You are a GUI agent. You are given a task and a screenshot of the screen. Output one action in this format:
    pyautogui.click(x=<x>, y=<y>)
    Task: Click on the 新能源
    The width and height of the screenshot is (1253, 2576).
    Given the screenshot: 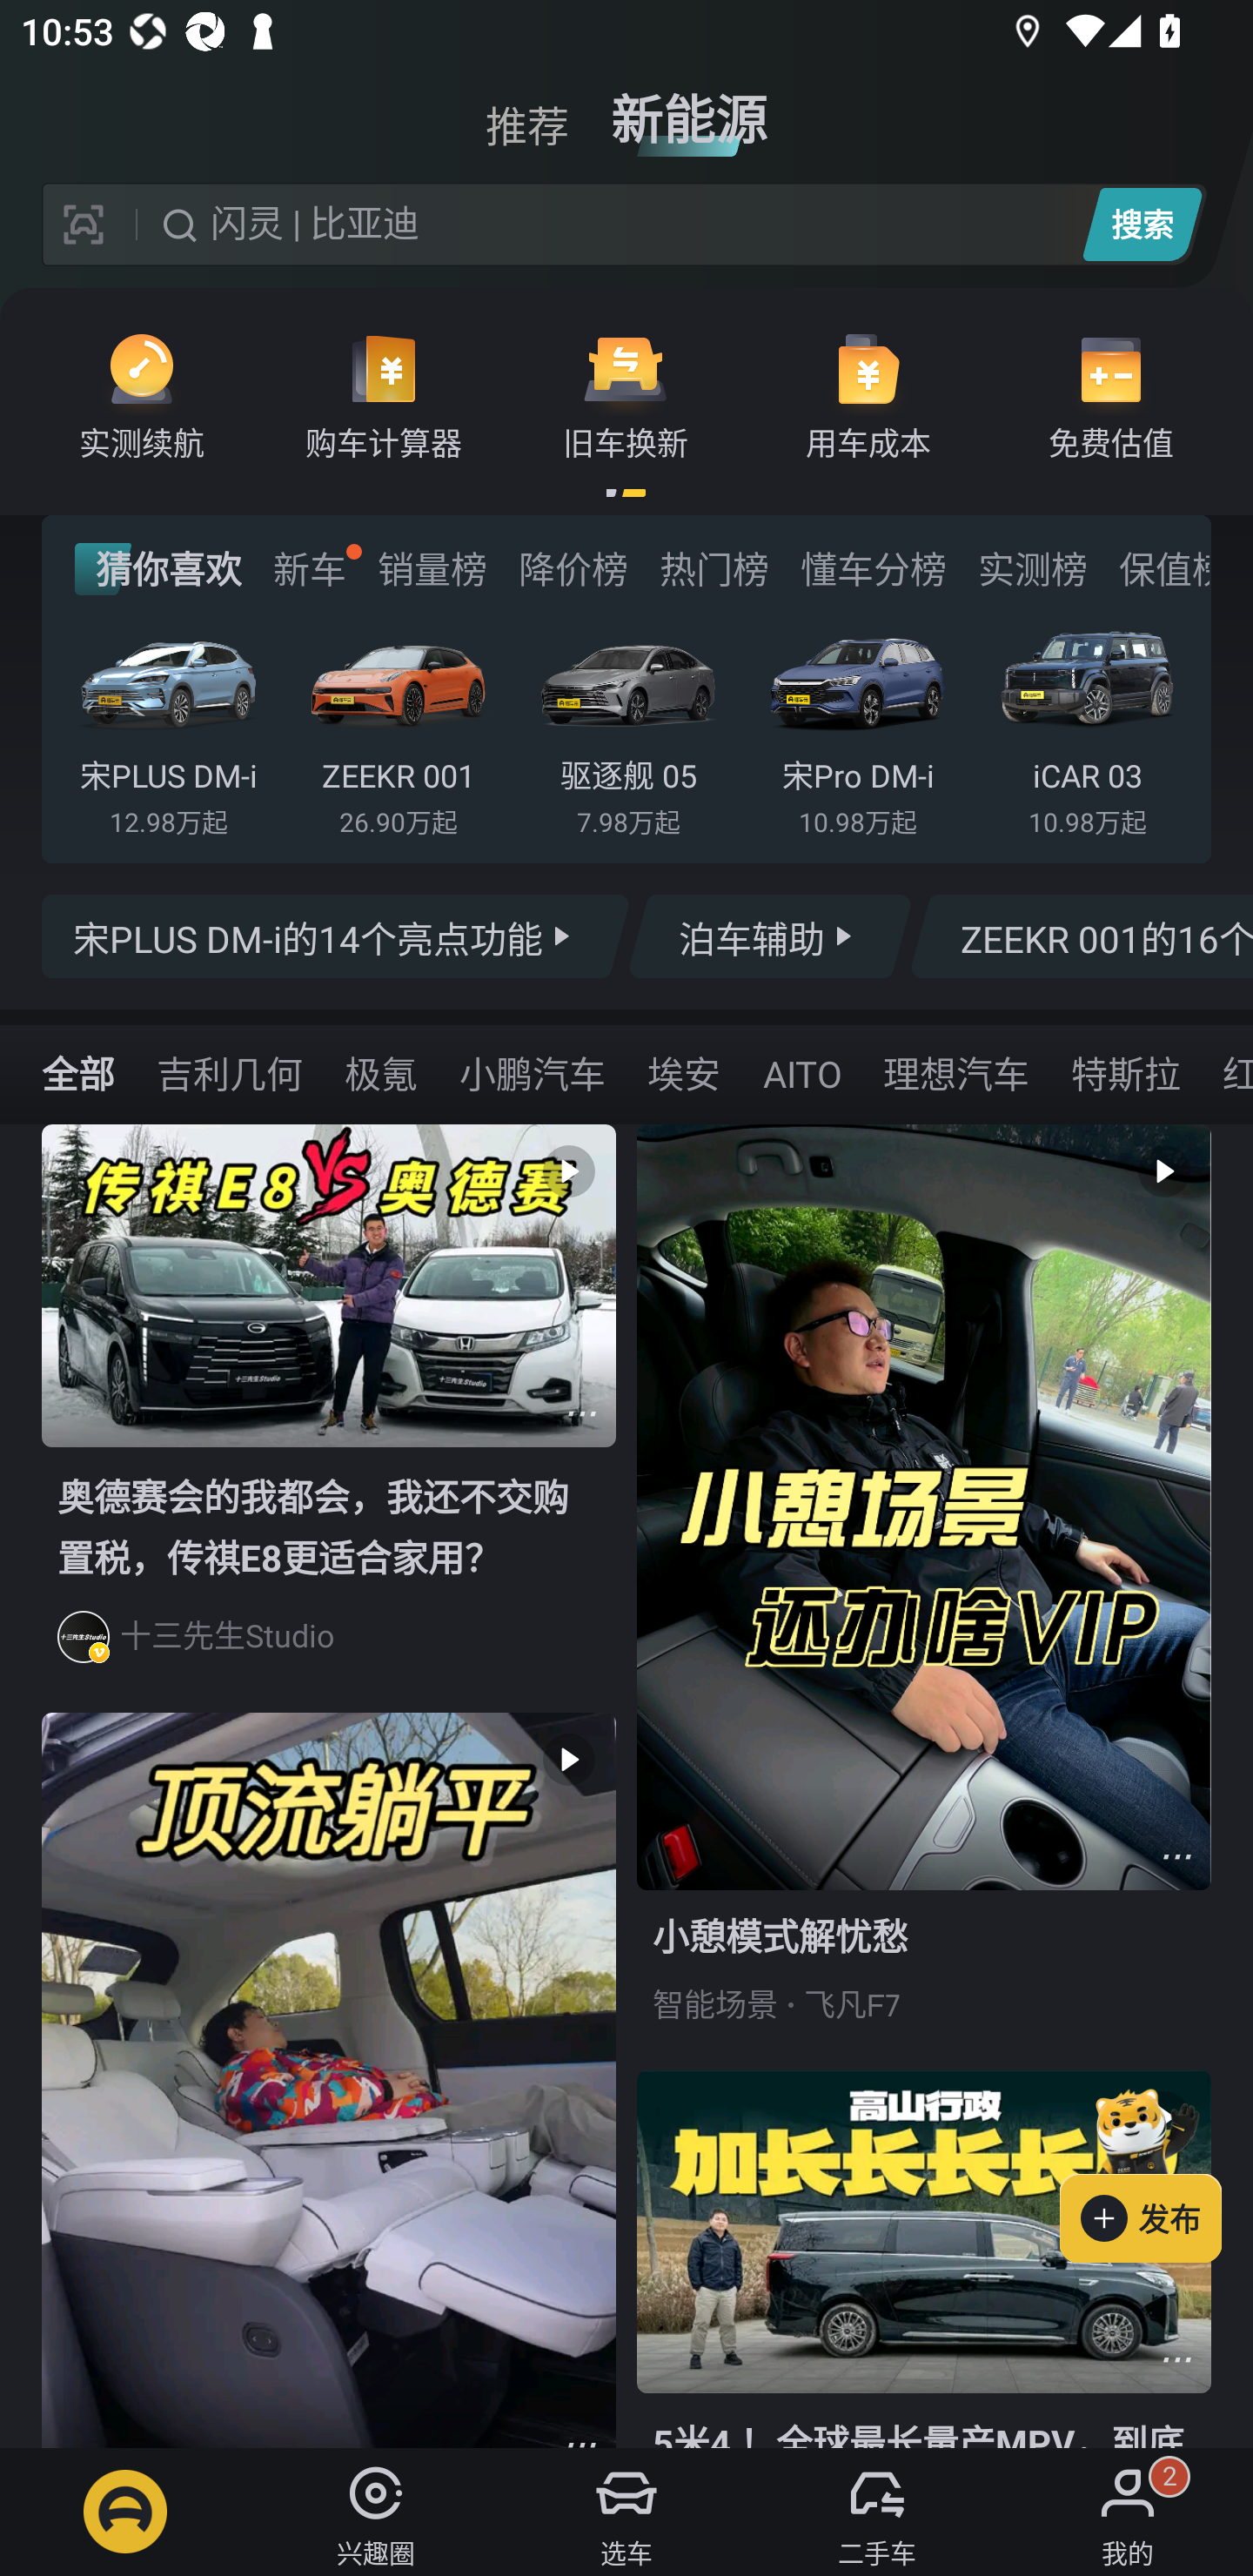 What is the action you would take?
    pyautogui.click(x=689, y=108)
    